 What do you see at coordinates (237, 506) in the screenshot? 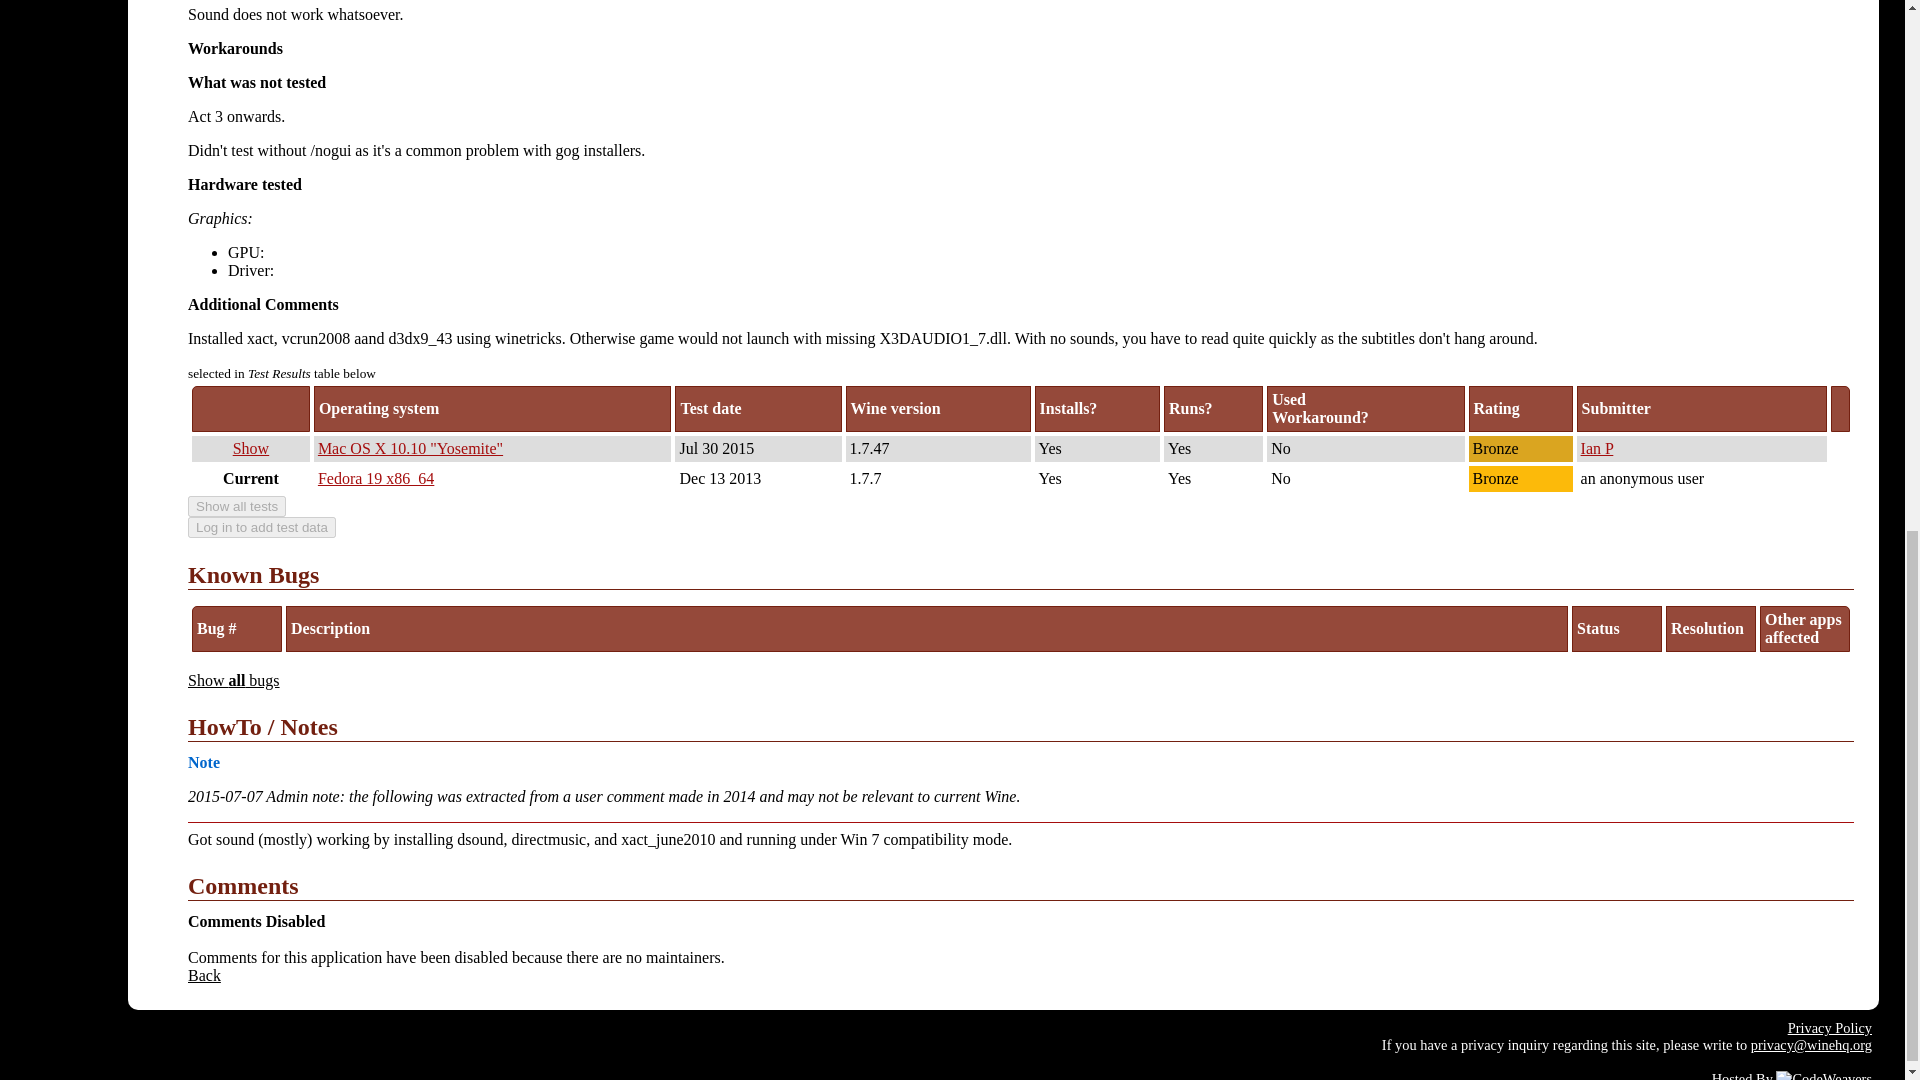
I see `Show all tests` at bounding box center [237, 506].